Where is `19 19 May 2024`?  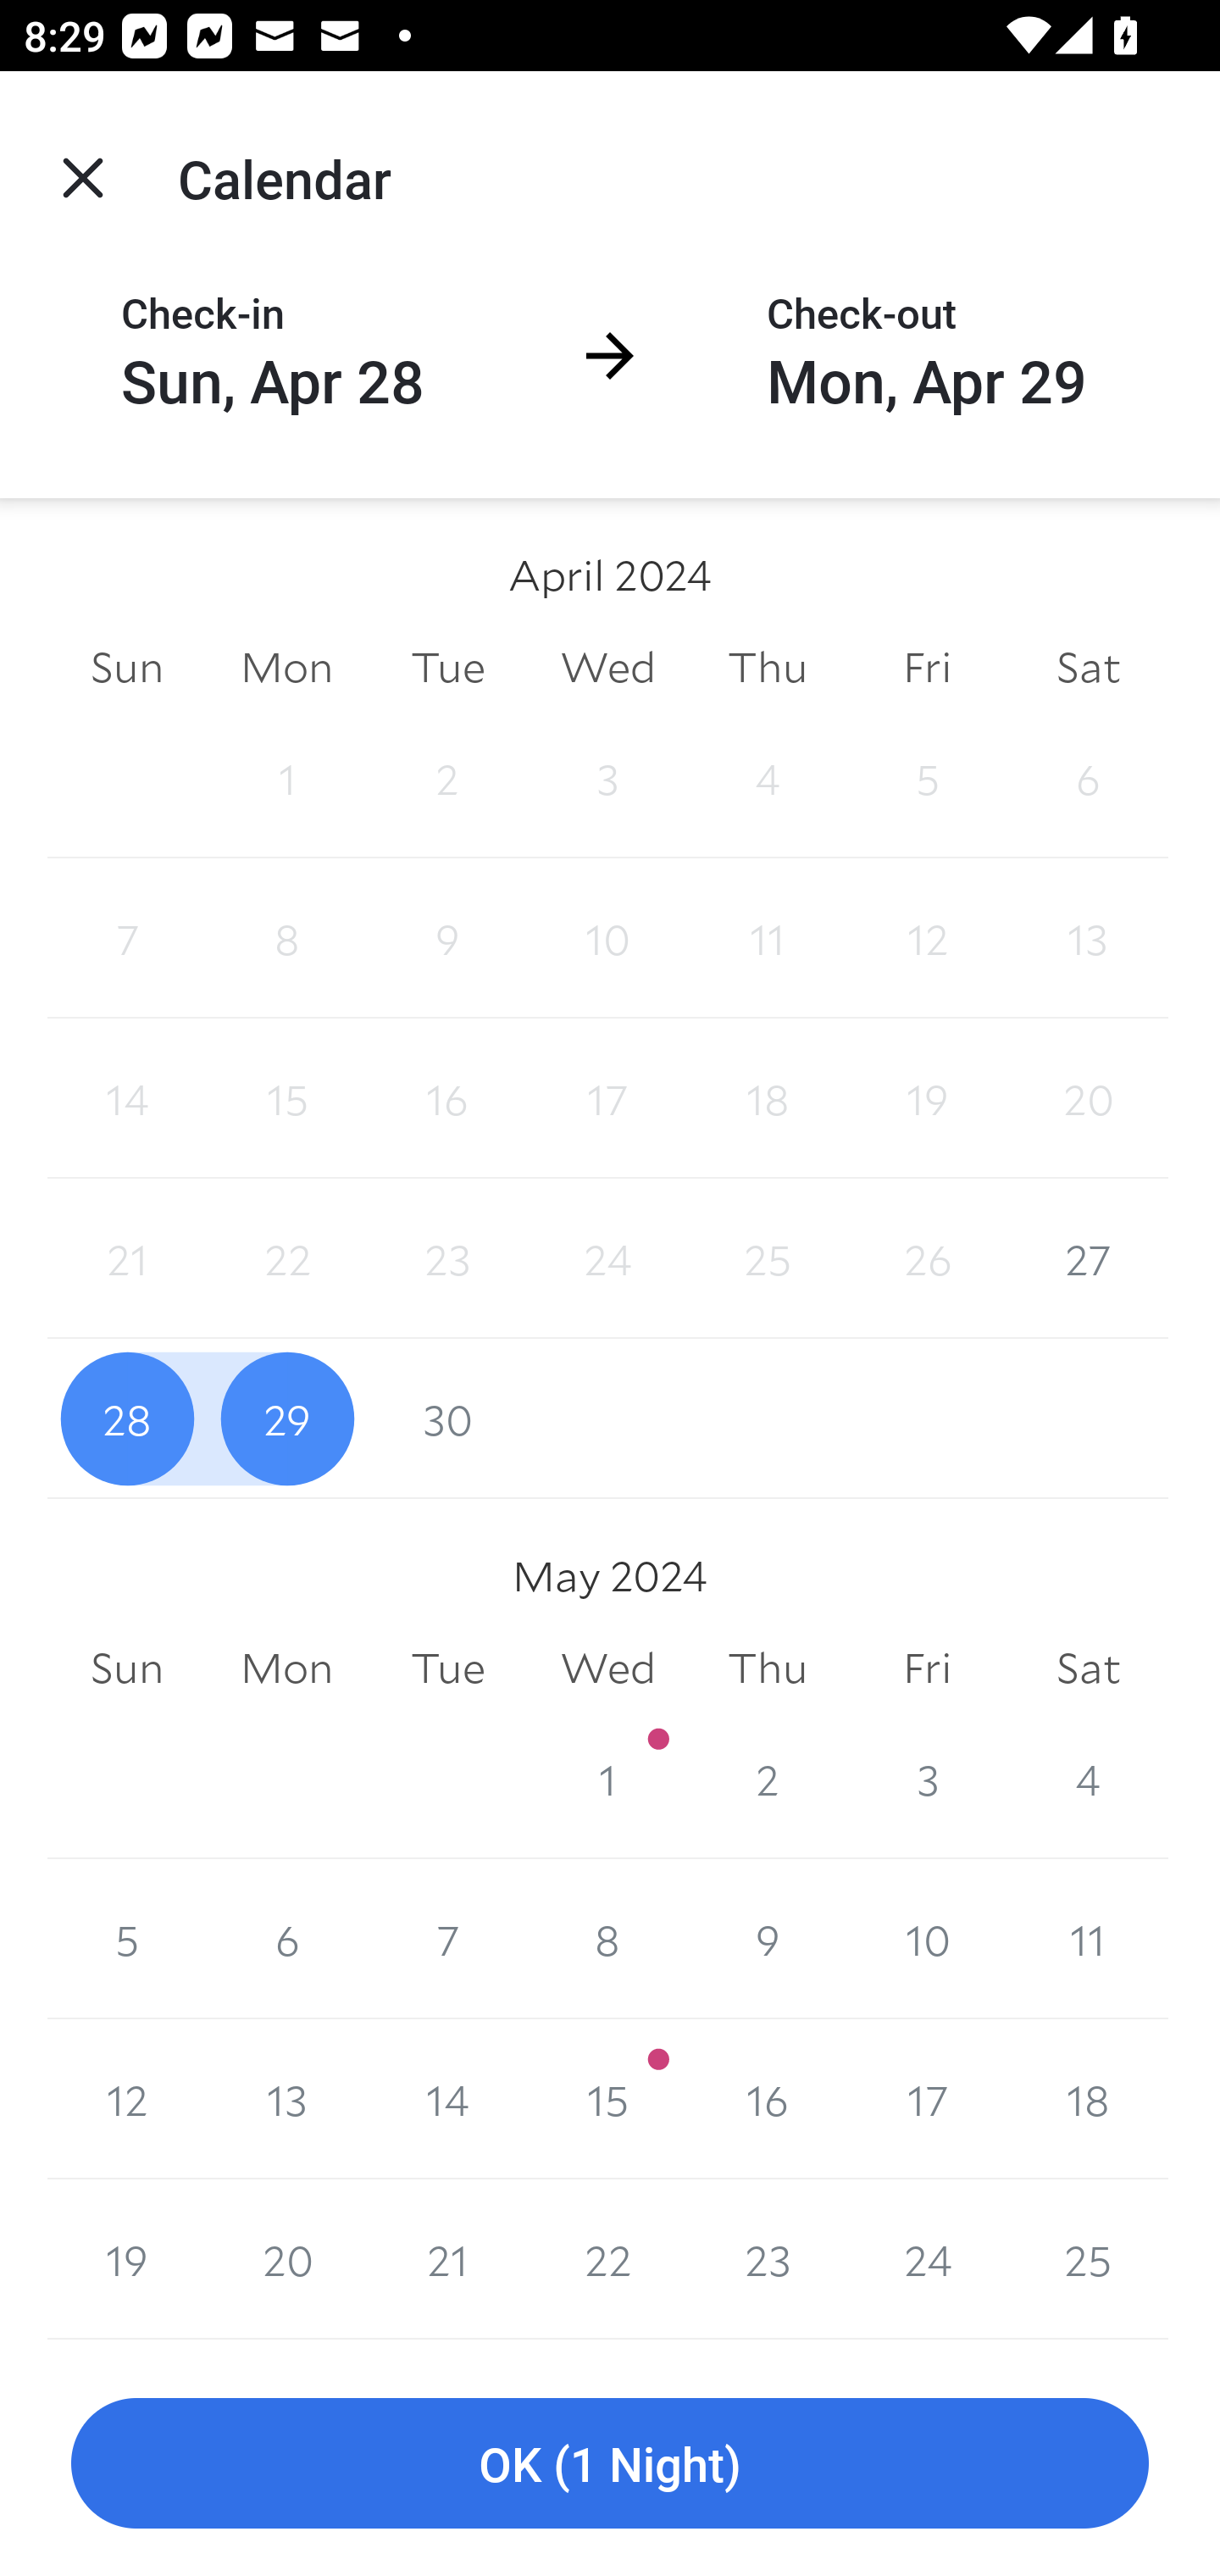
19 19 May 2024 is located at coordinates (127, 2259).